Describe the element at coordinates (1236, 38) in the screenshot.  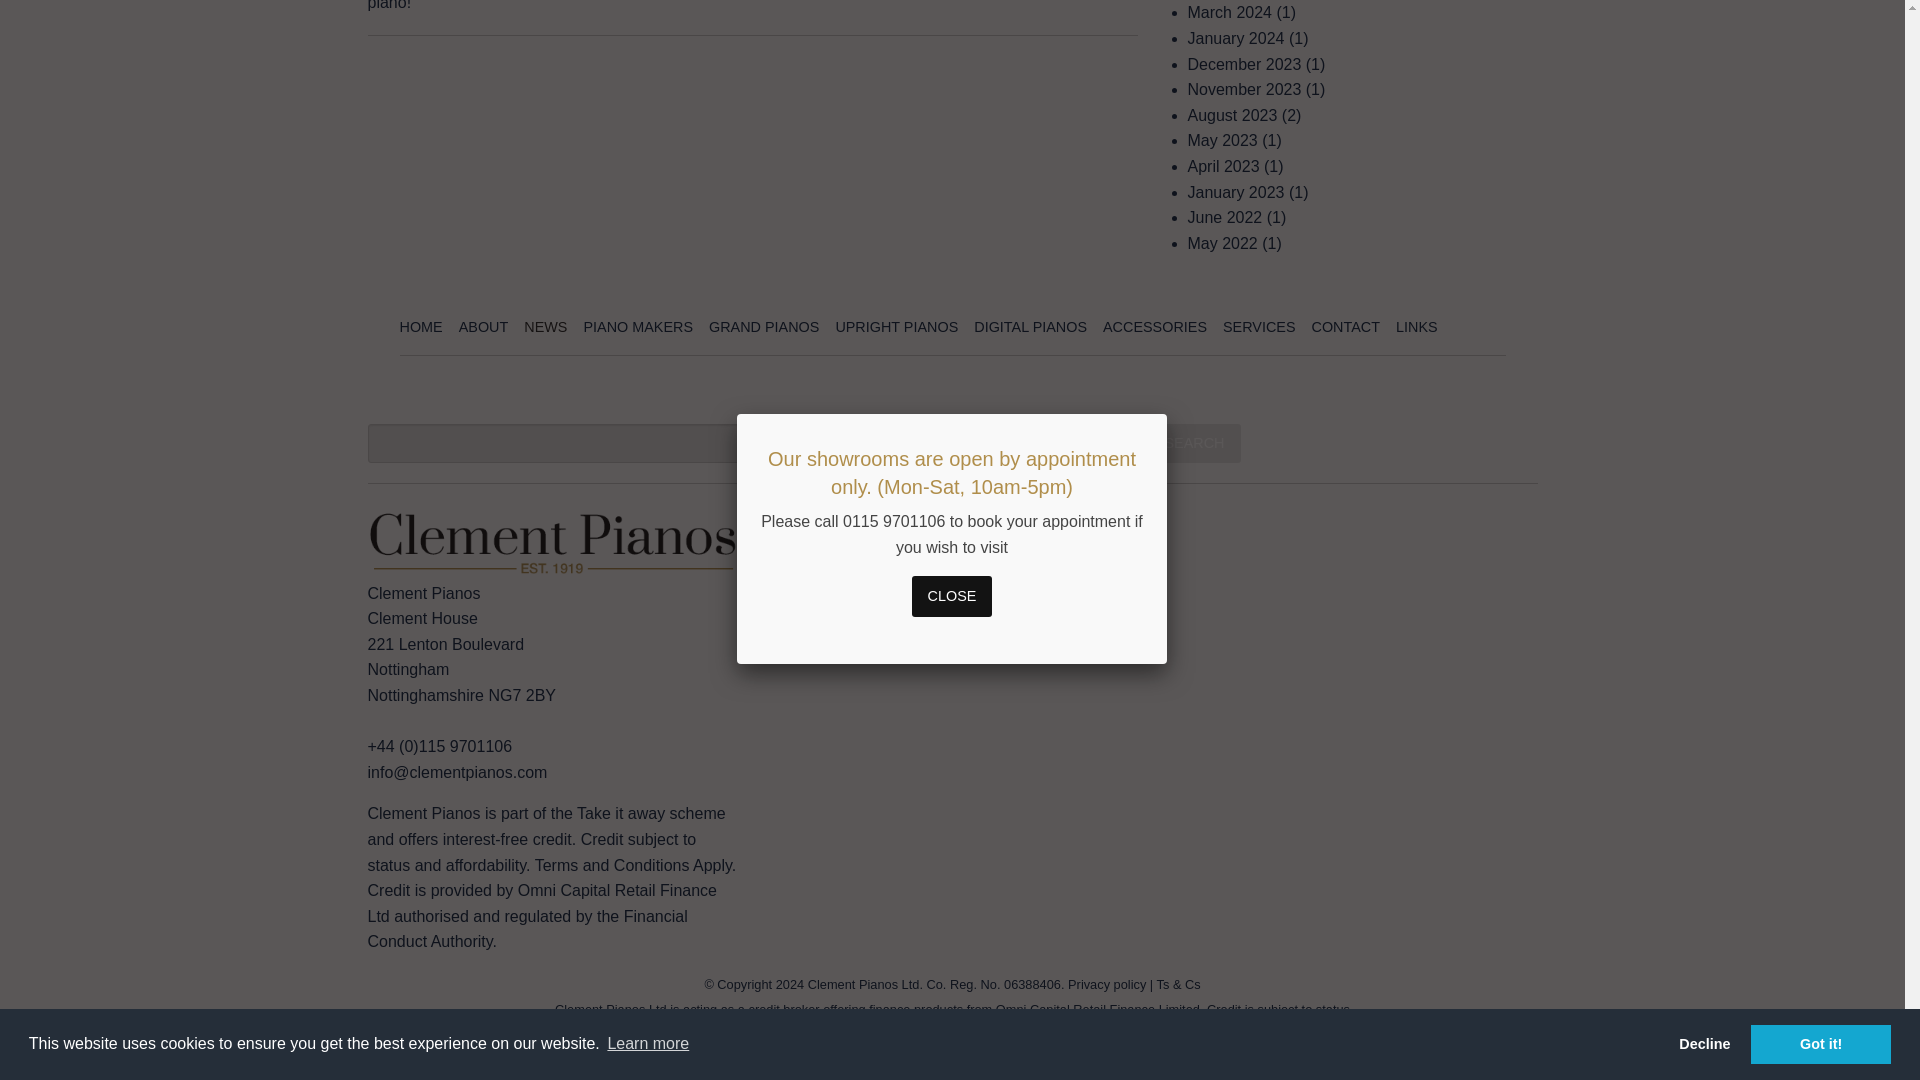
I see `January 2024` at that location.